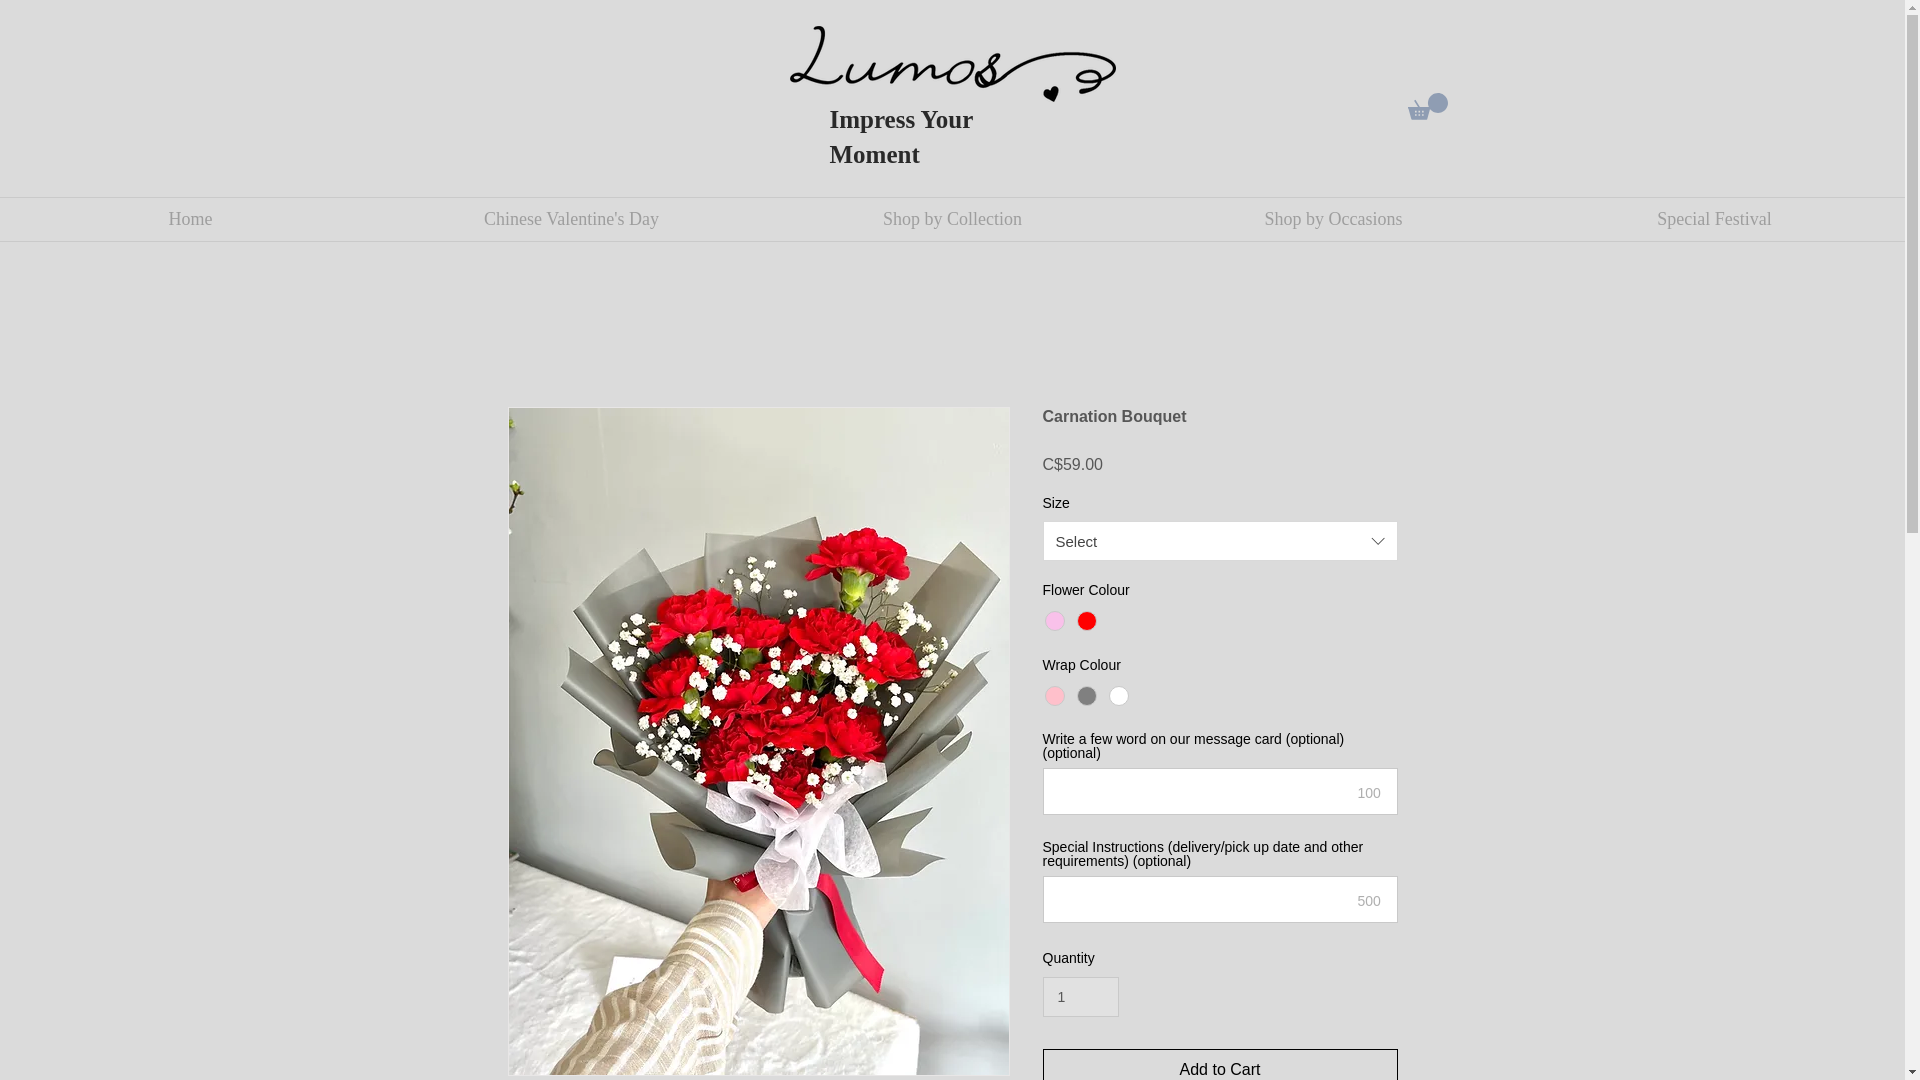 The width and height of the screenshot is (1920, 1080). Describe the element at coordinates (1220, 1064) in the screenshot. I see `Add to Cart` at that location.